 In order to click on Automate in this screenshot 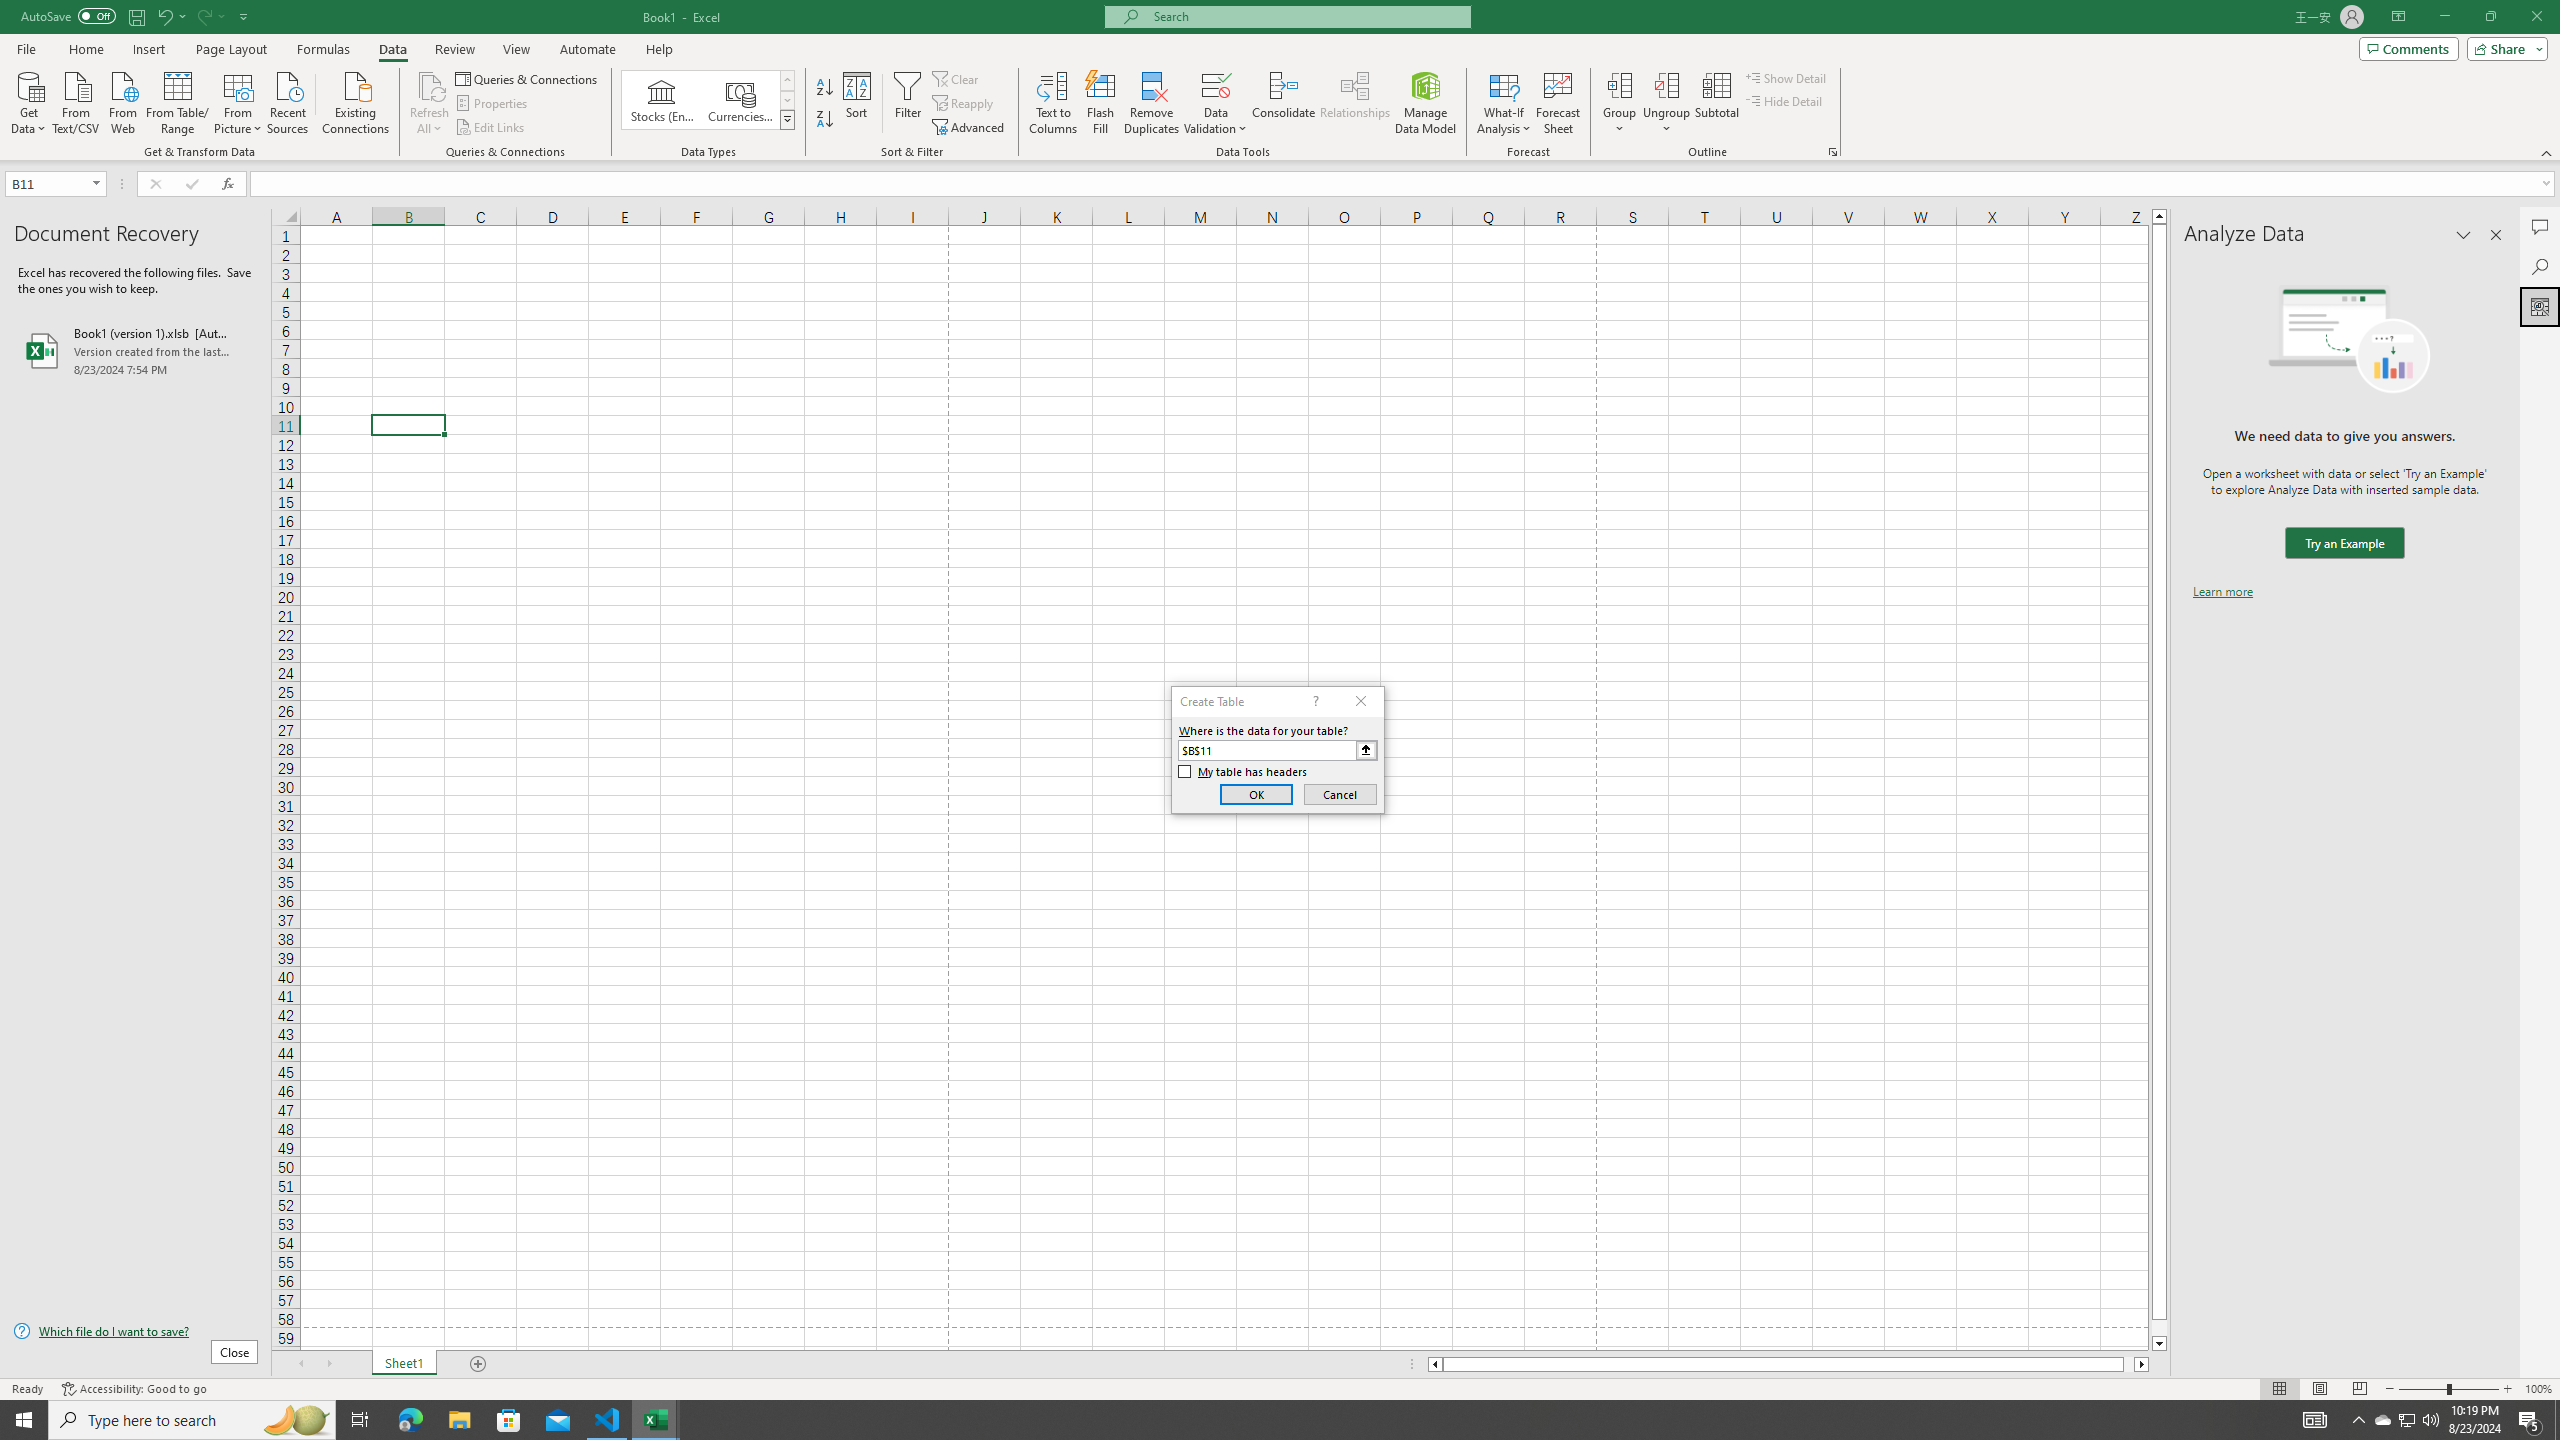, I will do `click(588, 49)`.